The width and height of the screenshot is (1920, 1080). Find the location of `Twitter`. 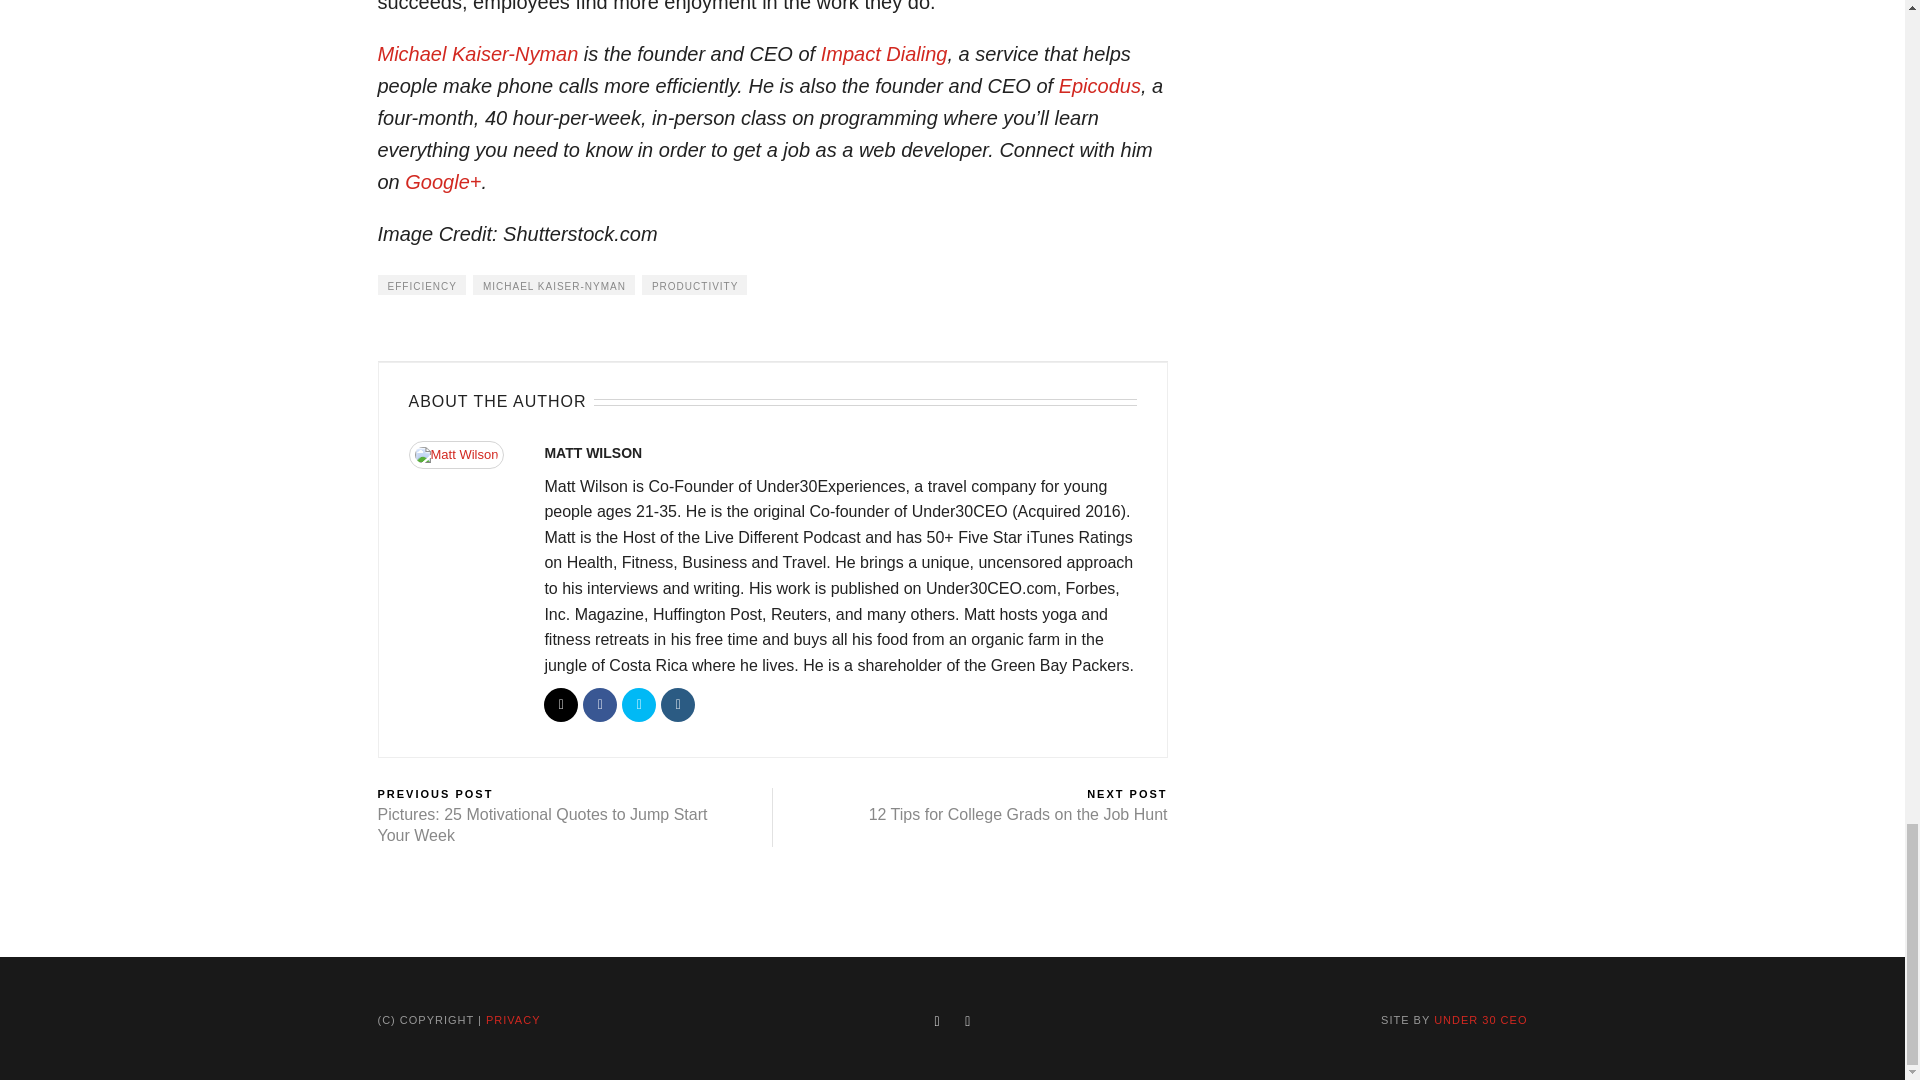

Twitter is located at coordinates (639, 704).